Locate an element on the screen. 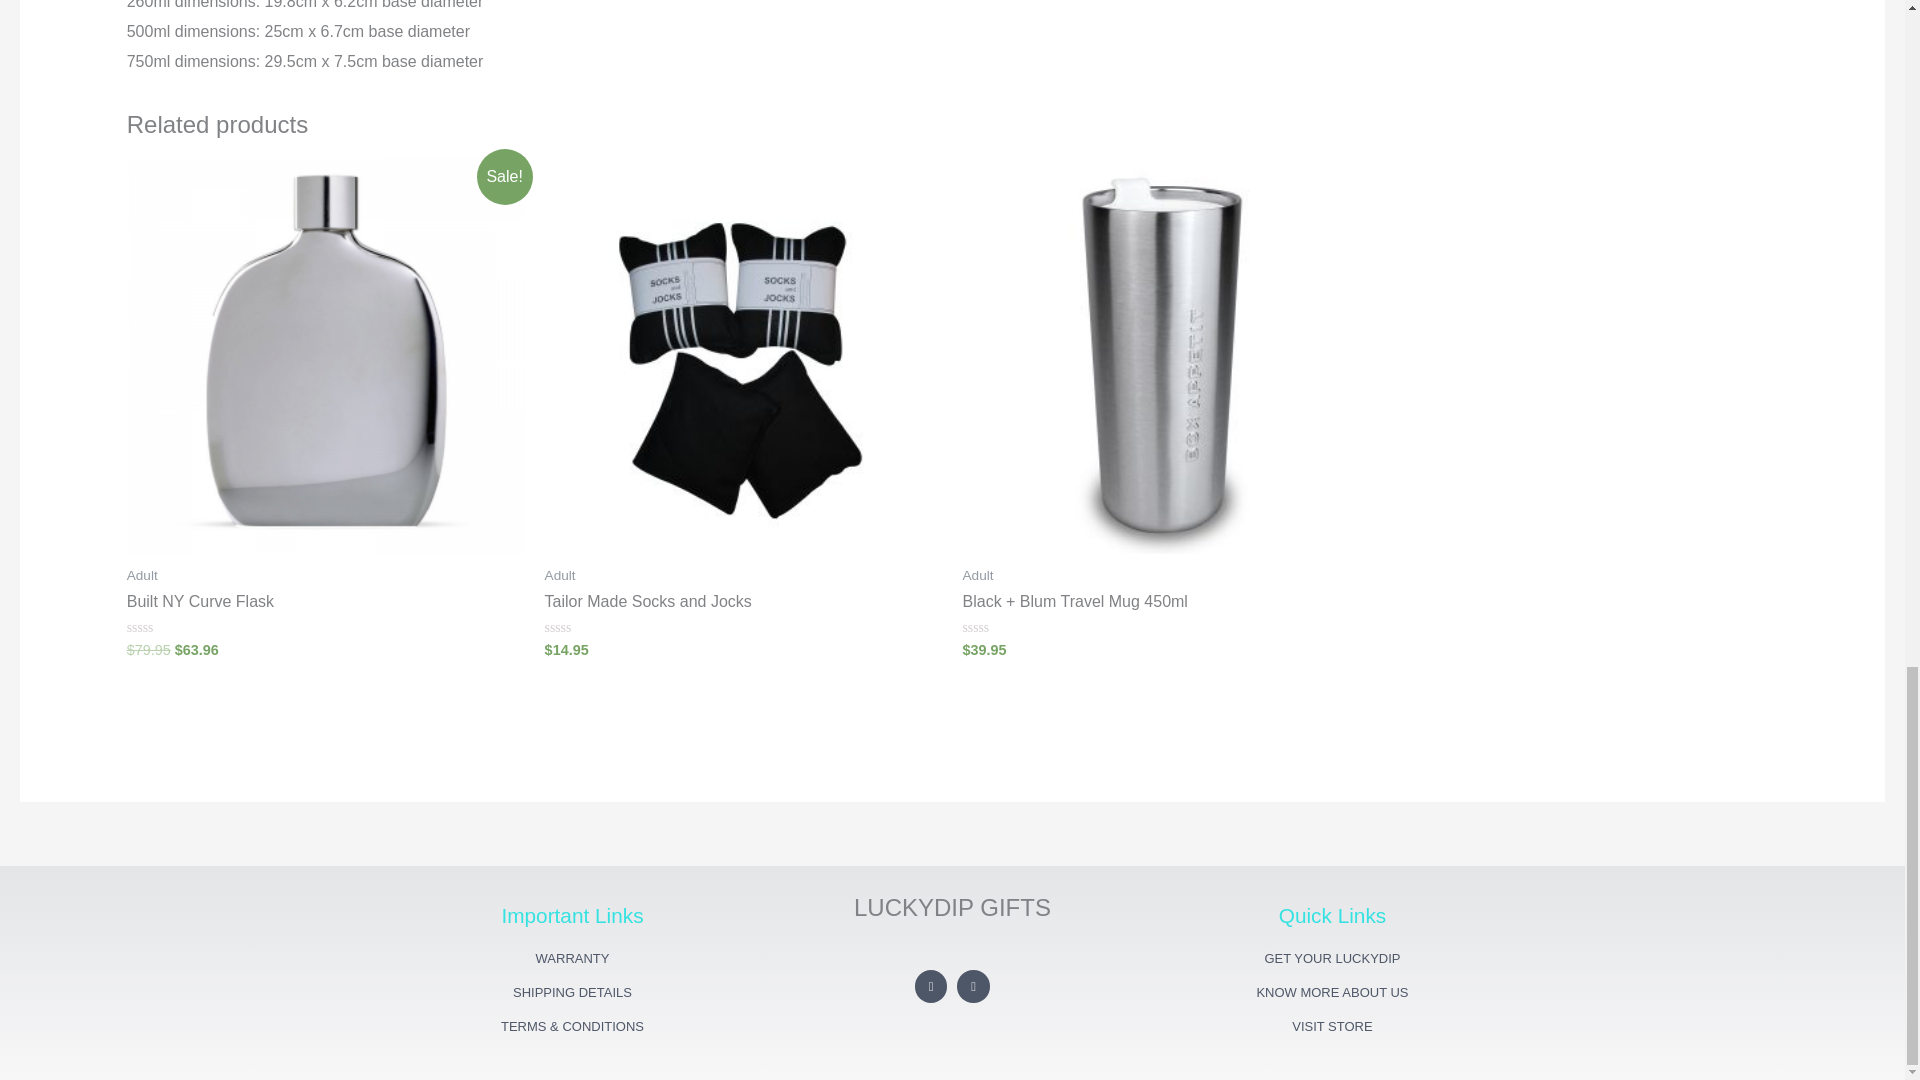  GET YOUR LUCKYDIP is located at coordinates (1331, 958).